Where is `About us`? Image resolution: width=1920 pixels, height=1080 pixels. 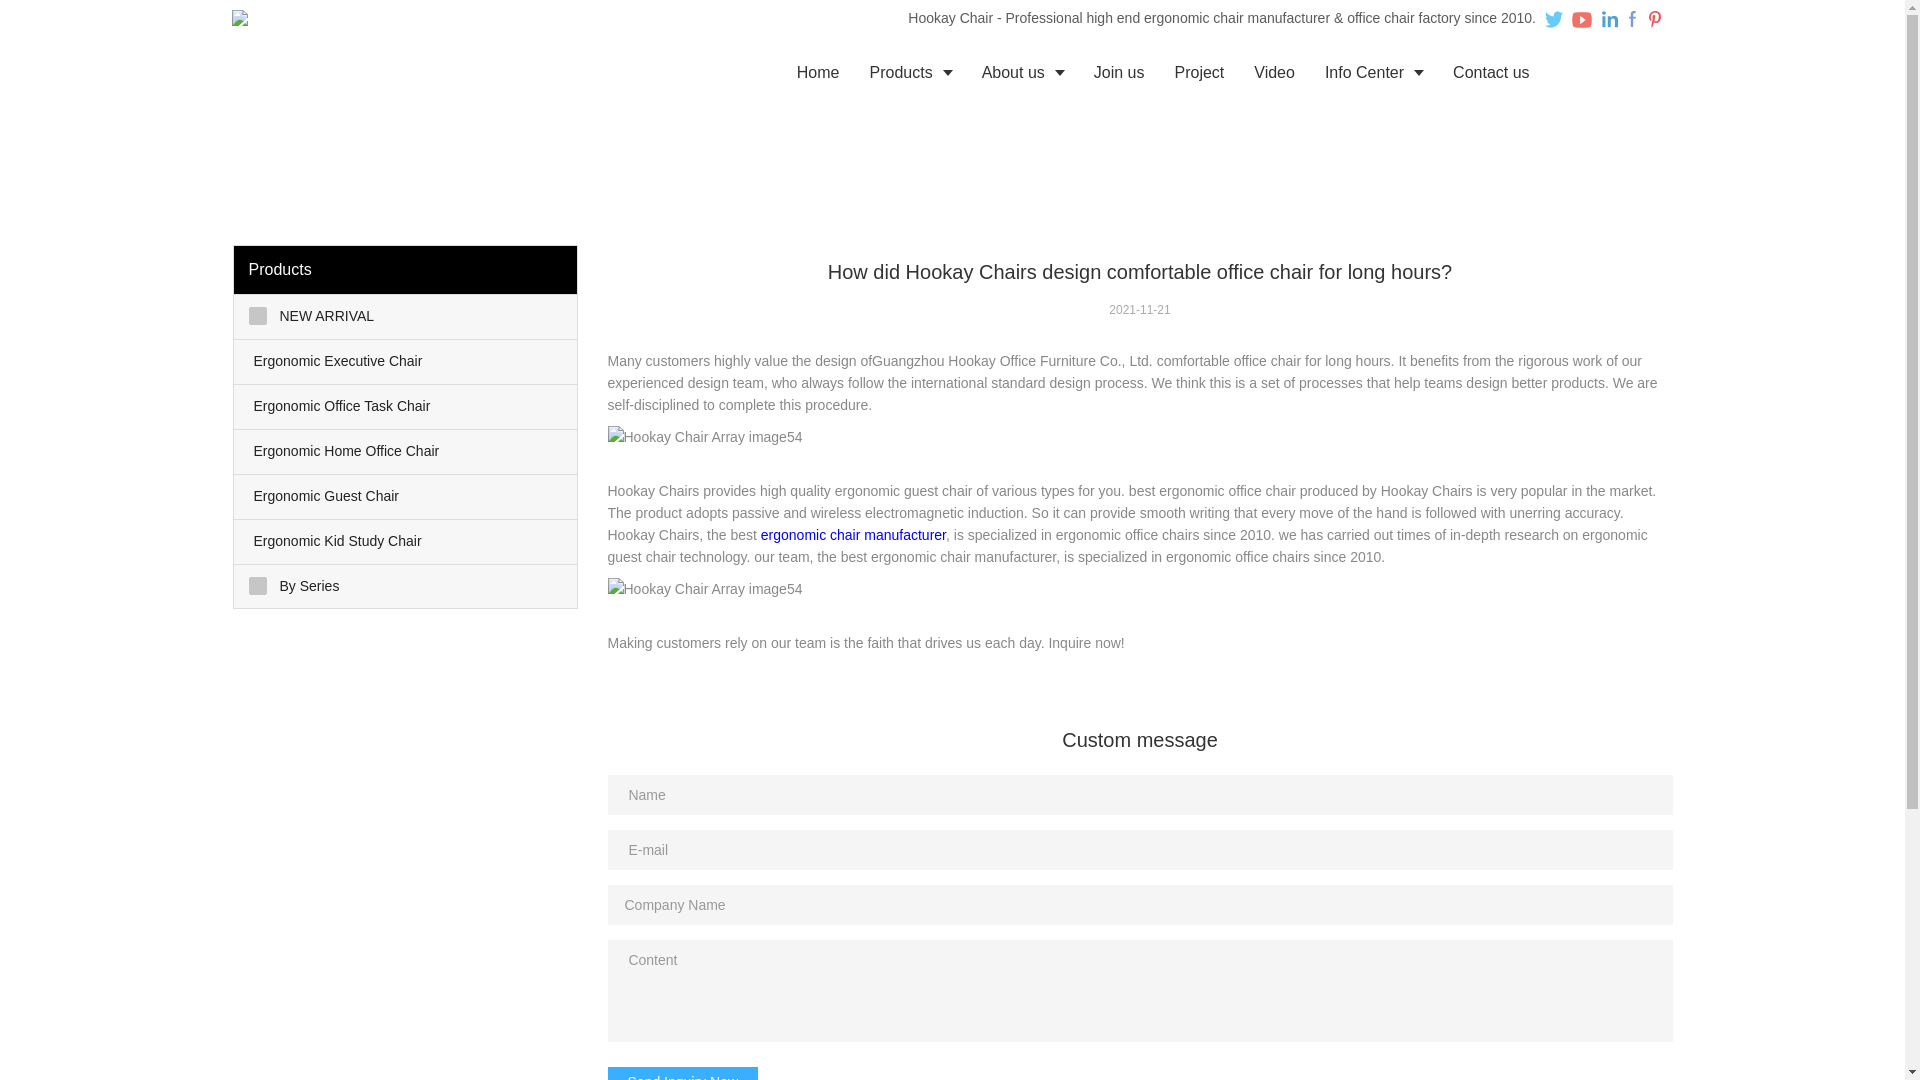 About us is located at coordinates (1023, 72).